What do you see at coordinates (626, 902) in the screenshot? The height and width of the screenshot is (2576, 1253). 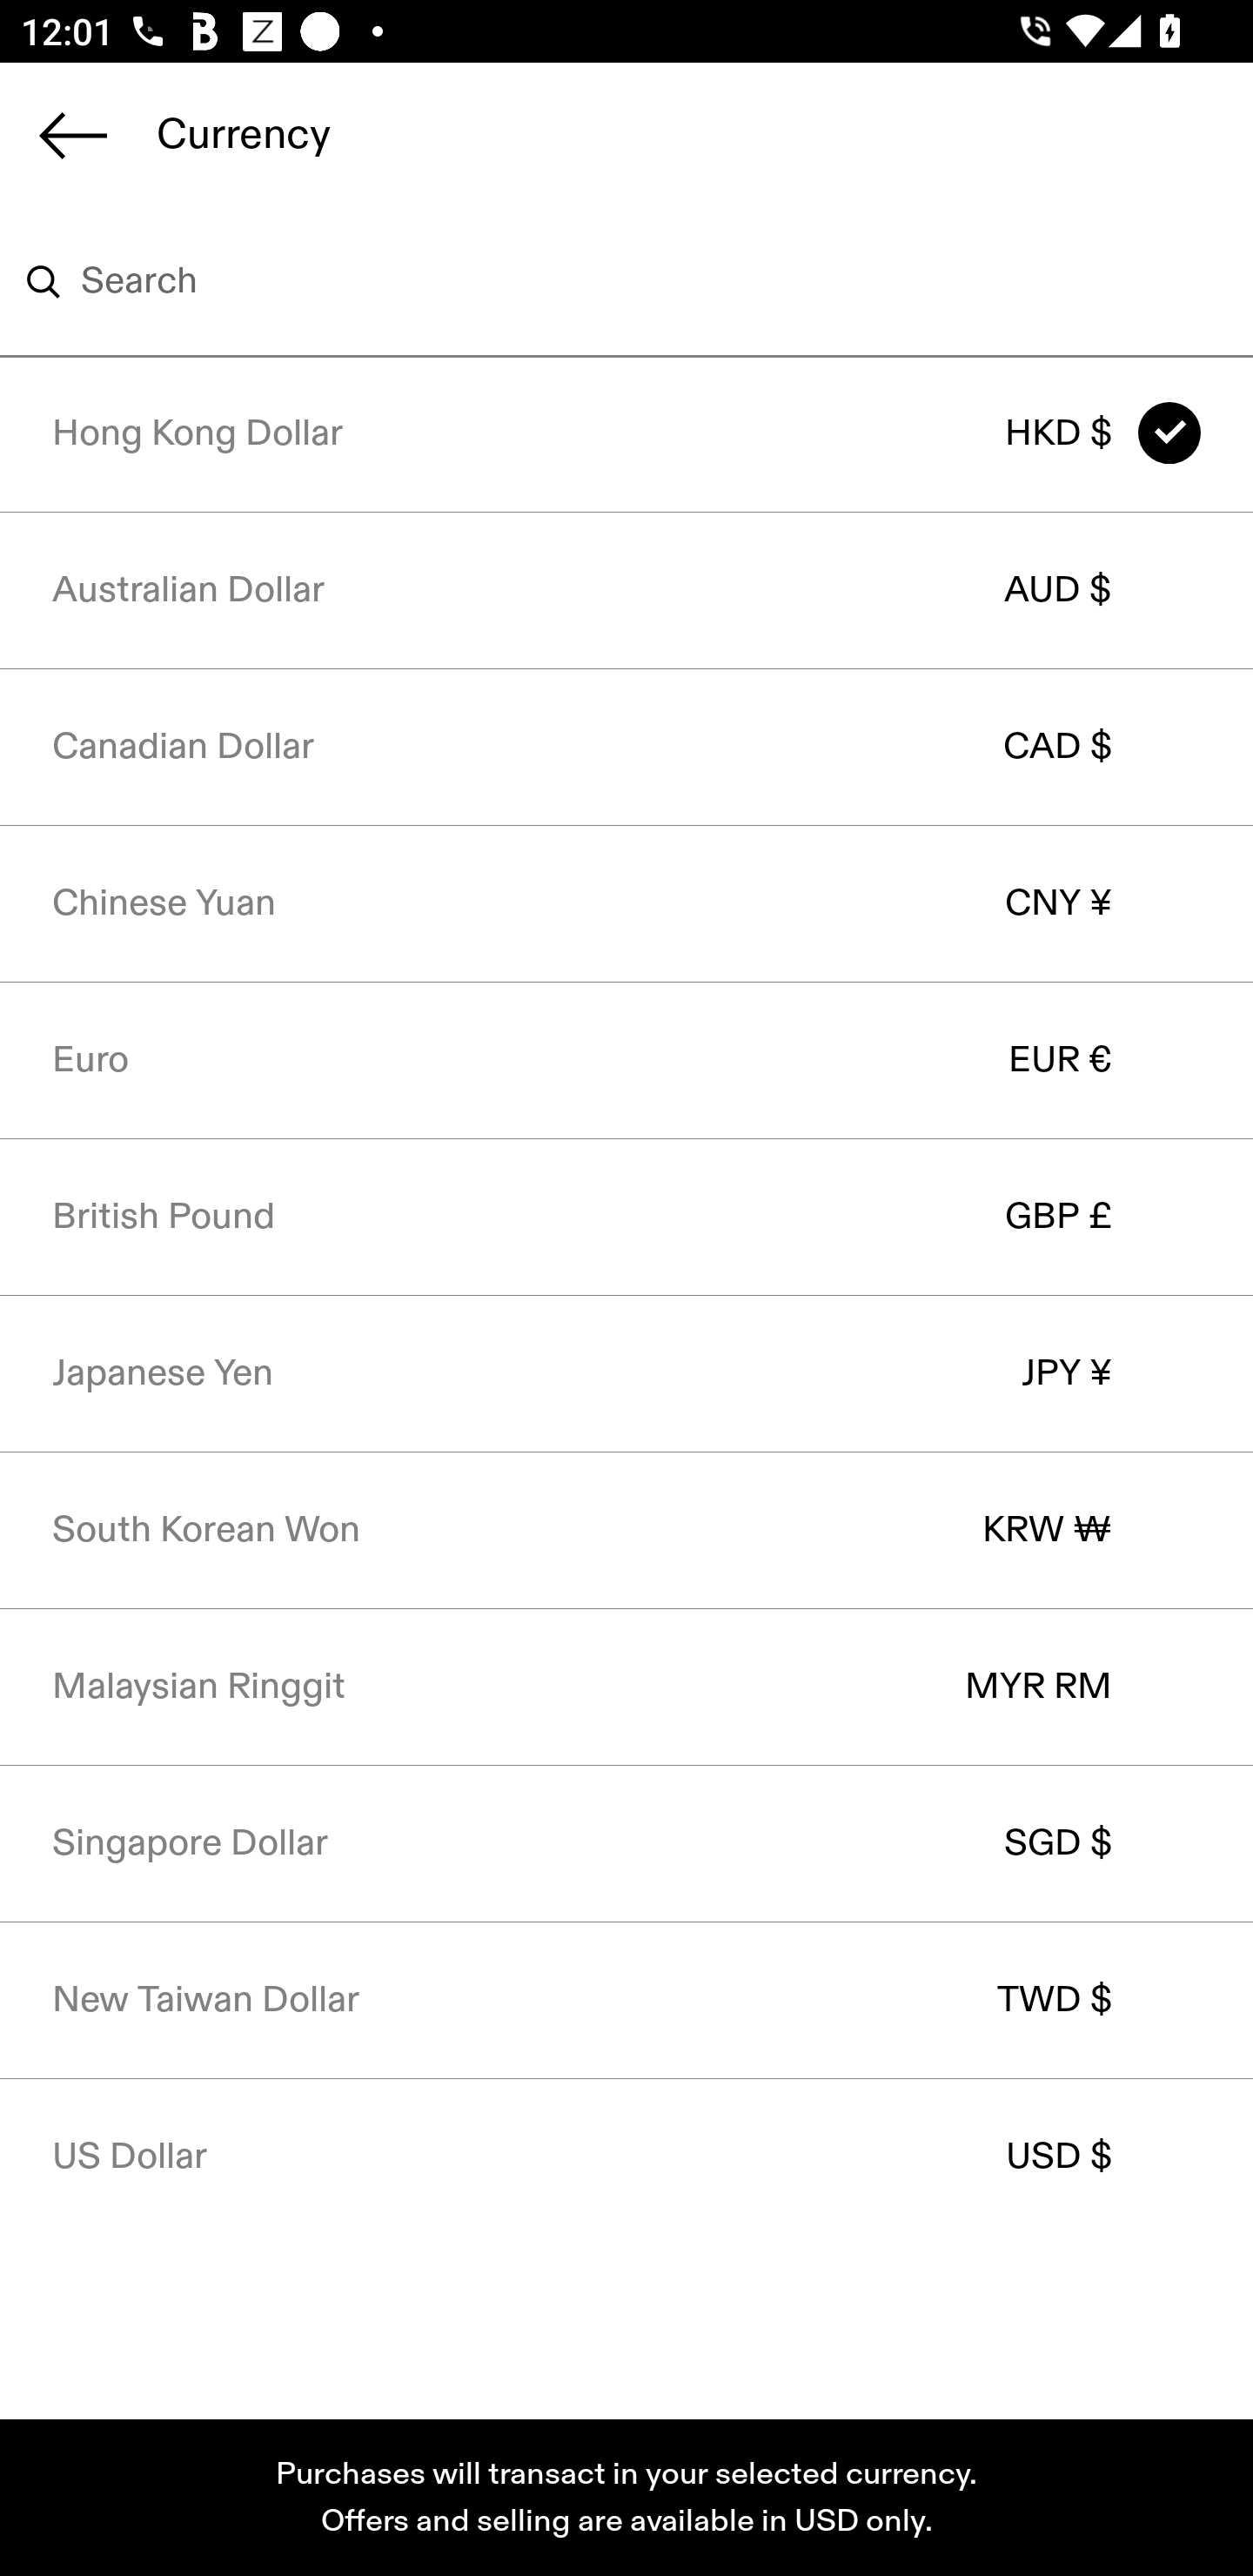 I see `Chinese Yuan CNY ¥` at bounding box center [626, 902].